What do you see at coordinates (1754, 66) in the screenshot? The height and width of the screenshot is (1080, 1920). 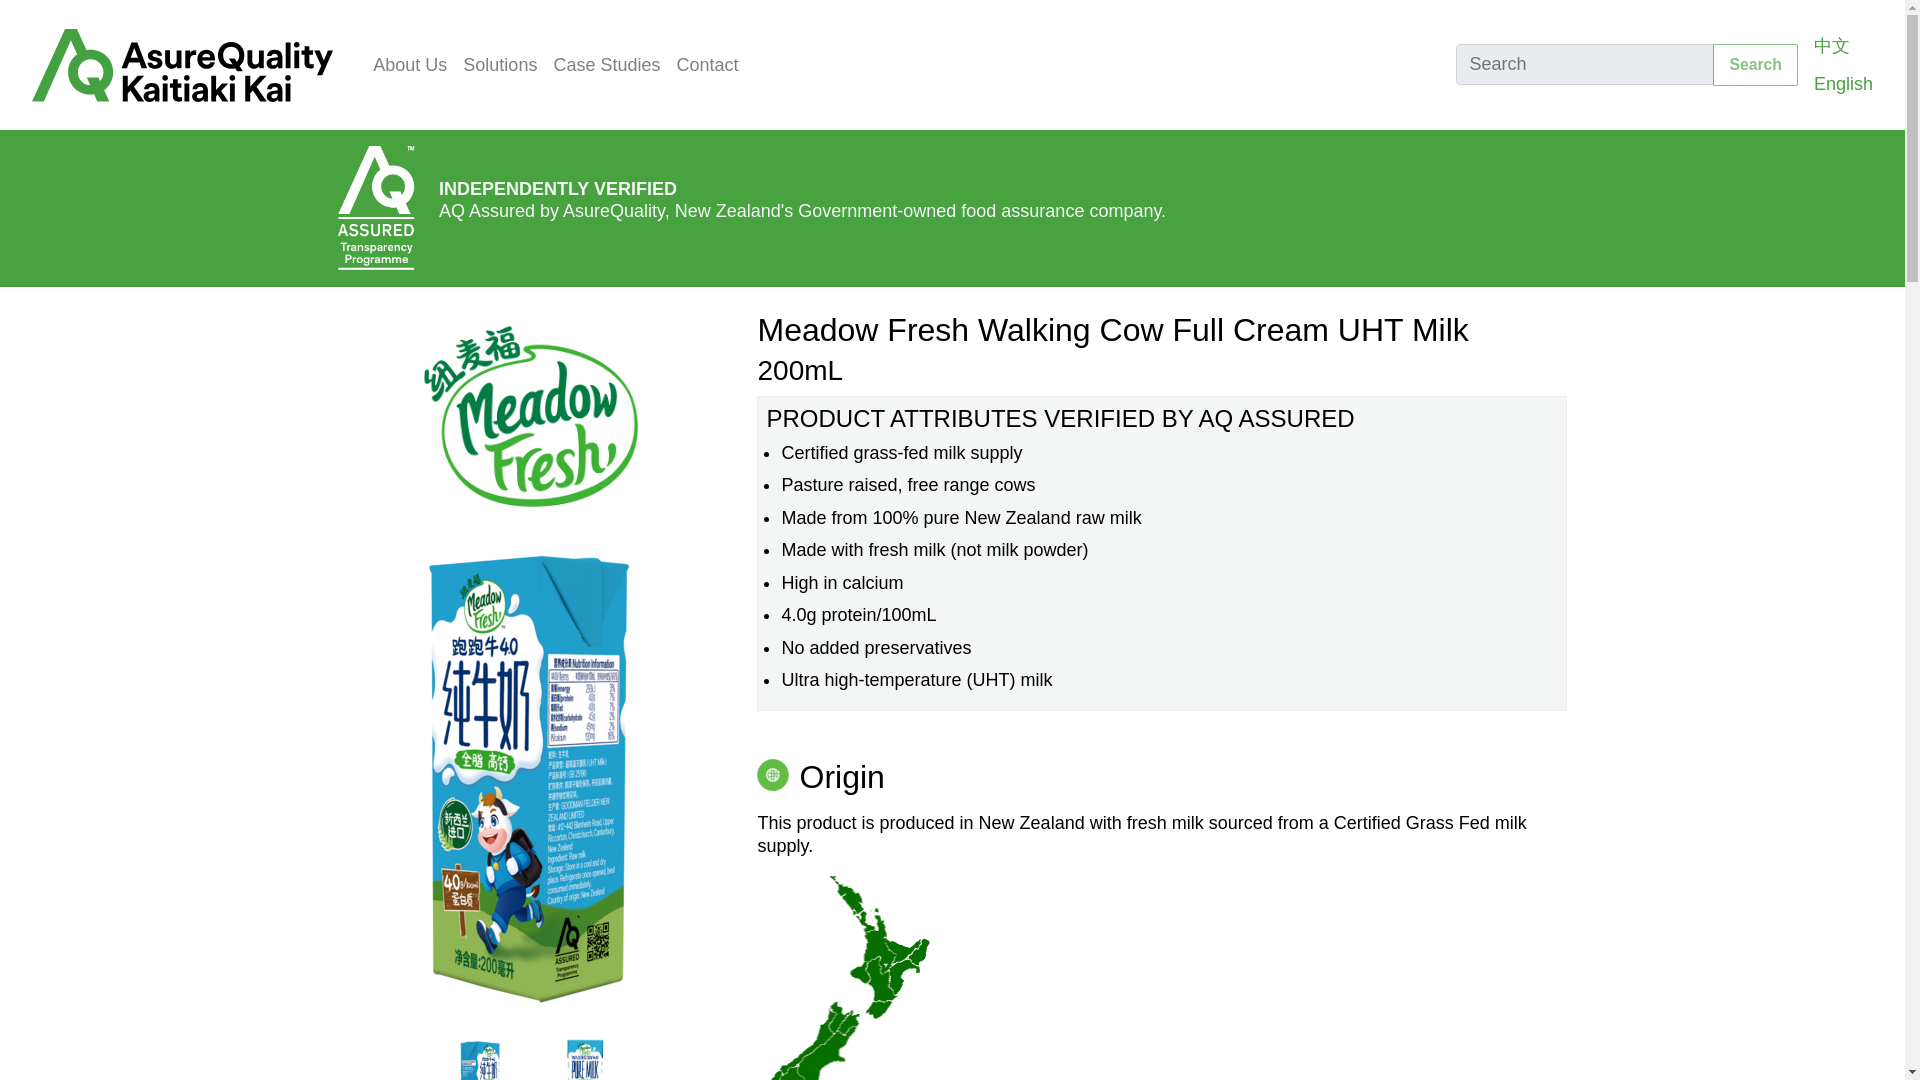 I see `Search` at bounding box center [1754, 66].